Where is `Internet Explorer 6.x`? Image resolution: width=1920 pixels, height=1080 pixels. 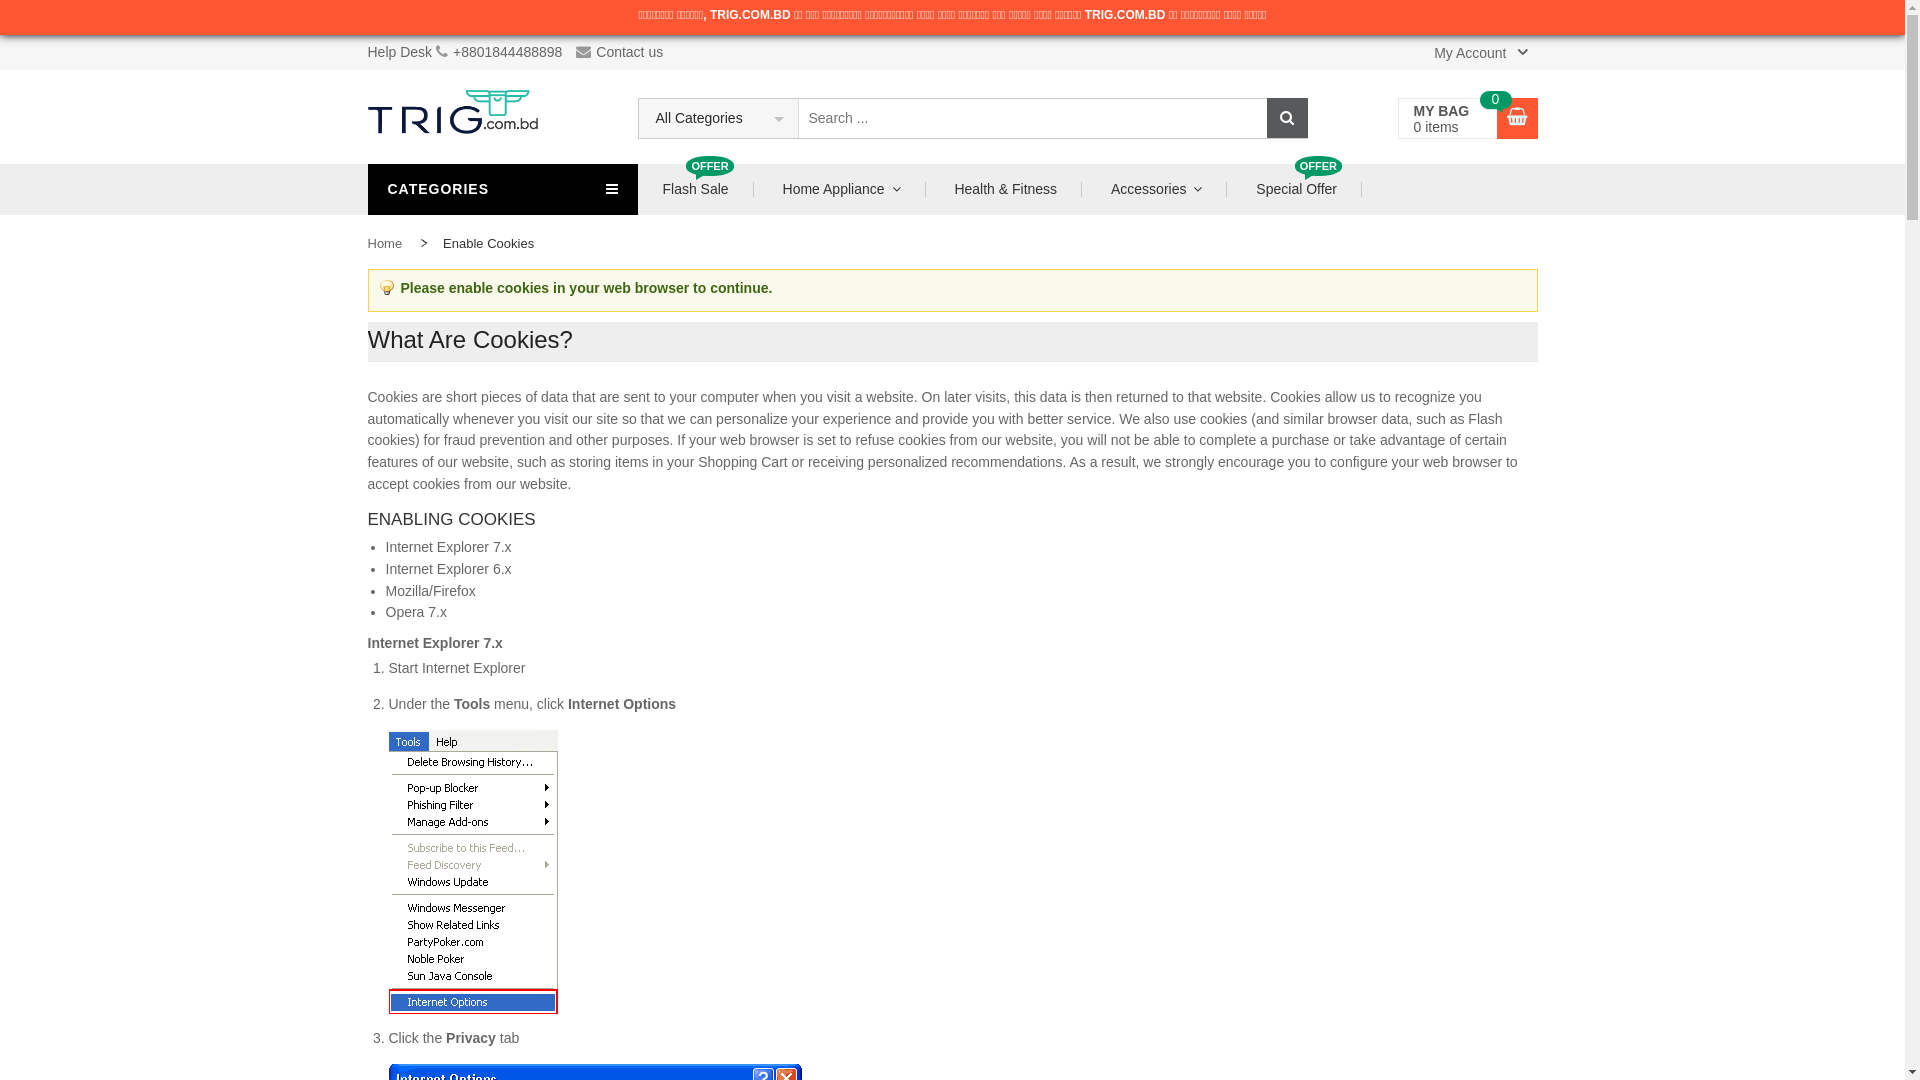 Internet Explorer 6.x is located at coordinates (449, 569).